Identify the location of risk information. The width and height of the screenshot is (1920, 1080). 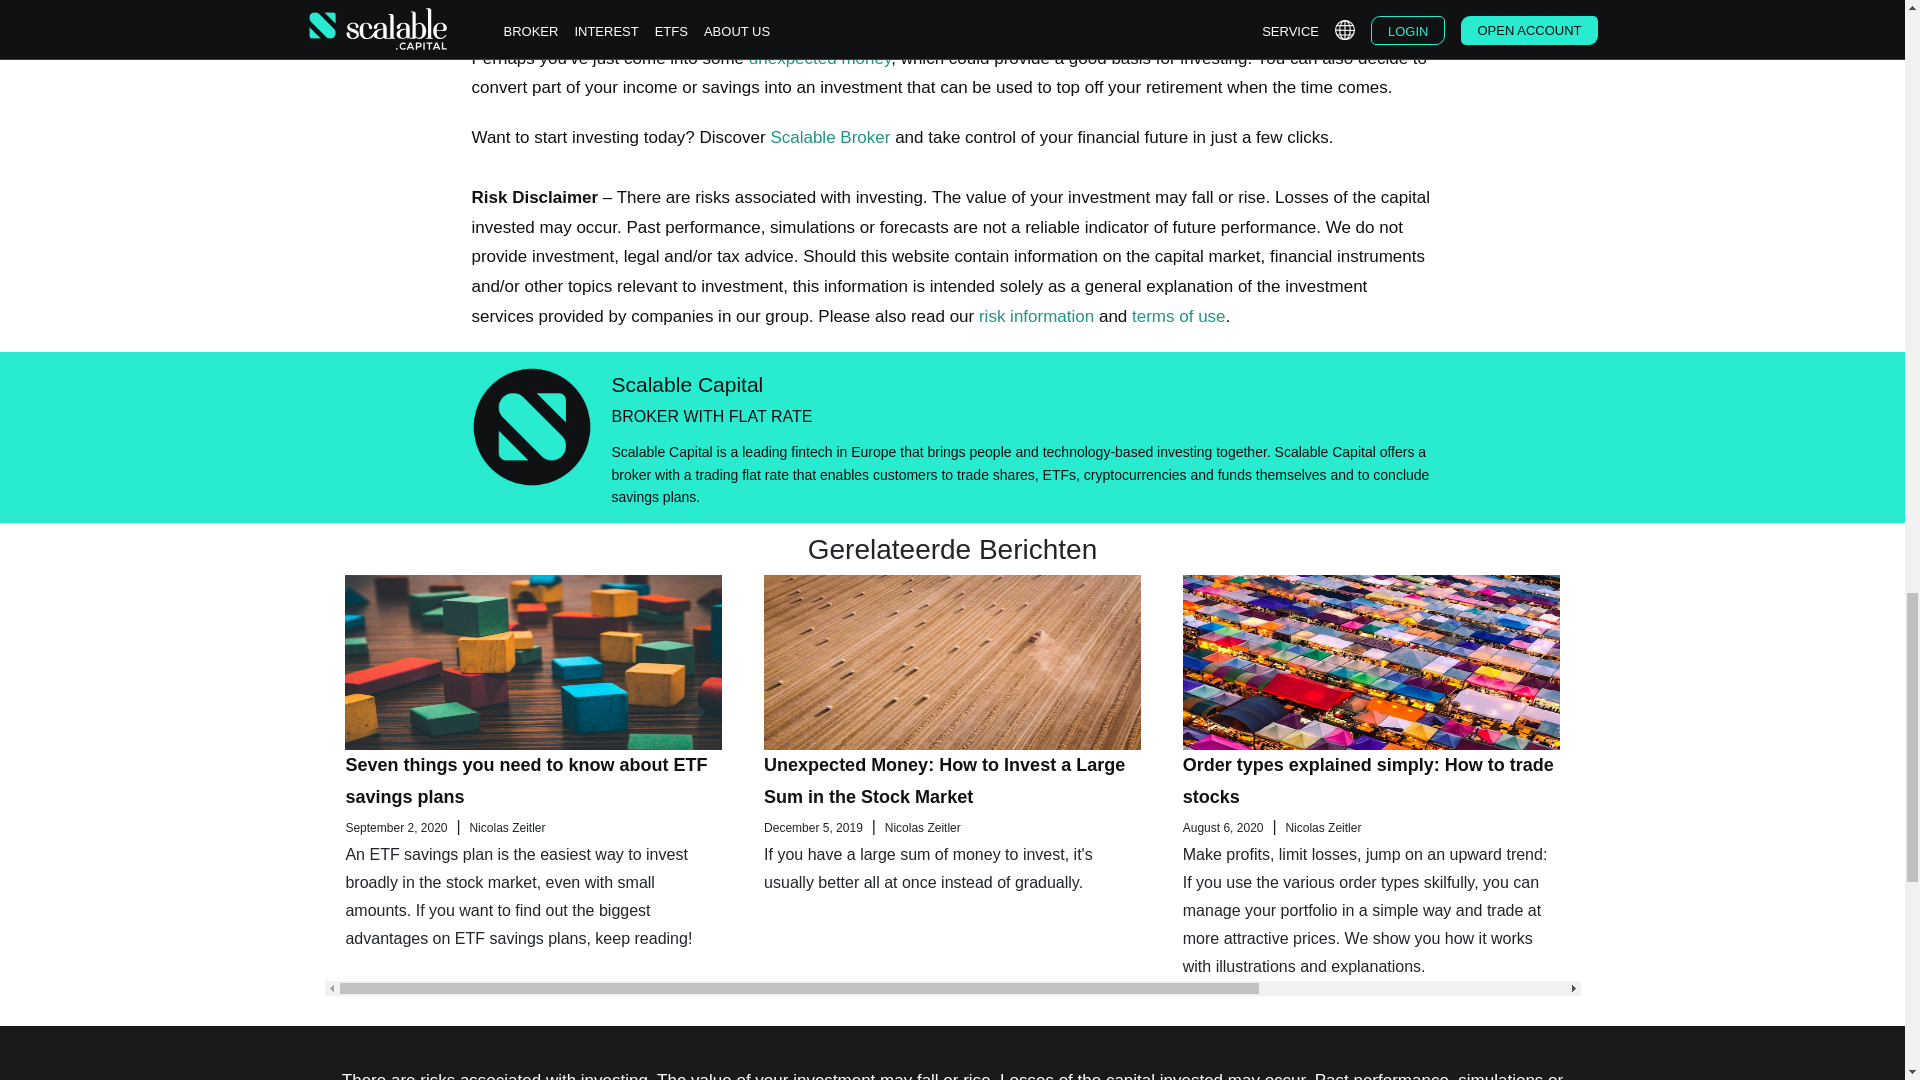
(1036, 316).